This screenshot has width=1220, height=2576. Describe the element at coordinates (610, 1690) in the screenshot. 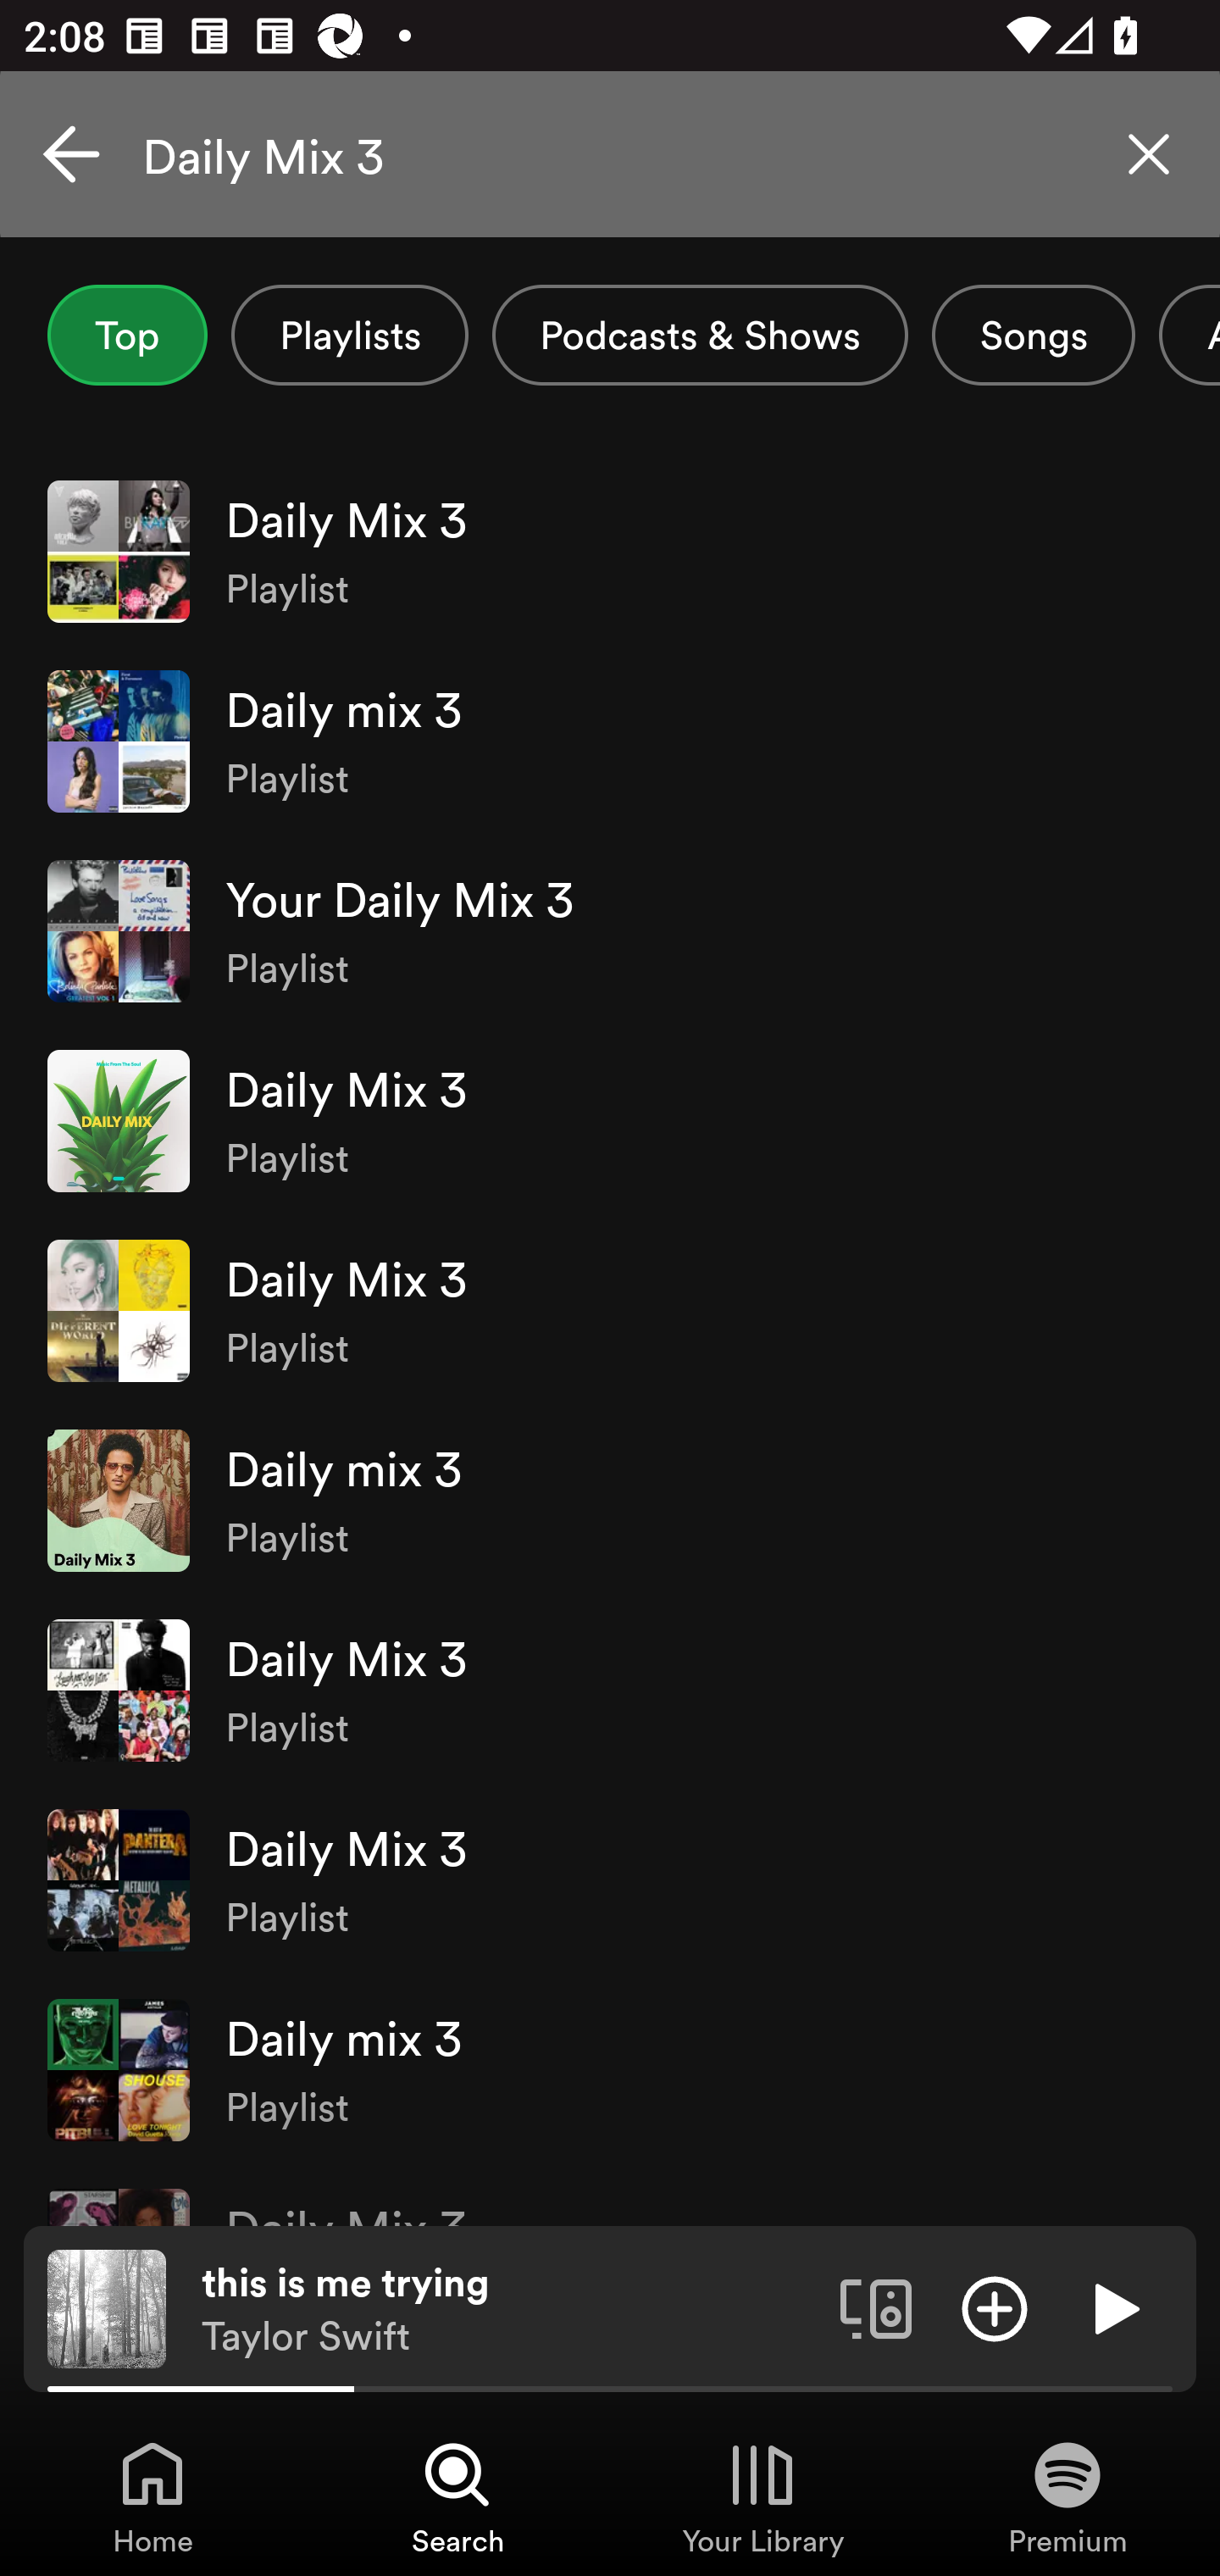

I see `Daily Mix 3 Playlist` at that location.